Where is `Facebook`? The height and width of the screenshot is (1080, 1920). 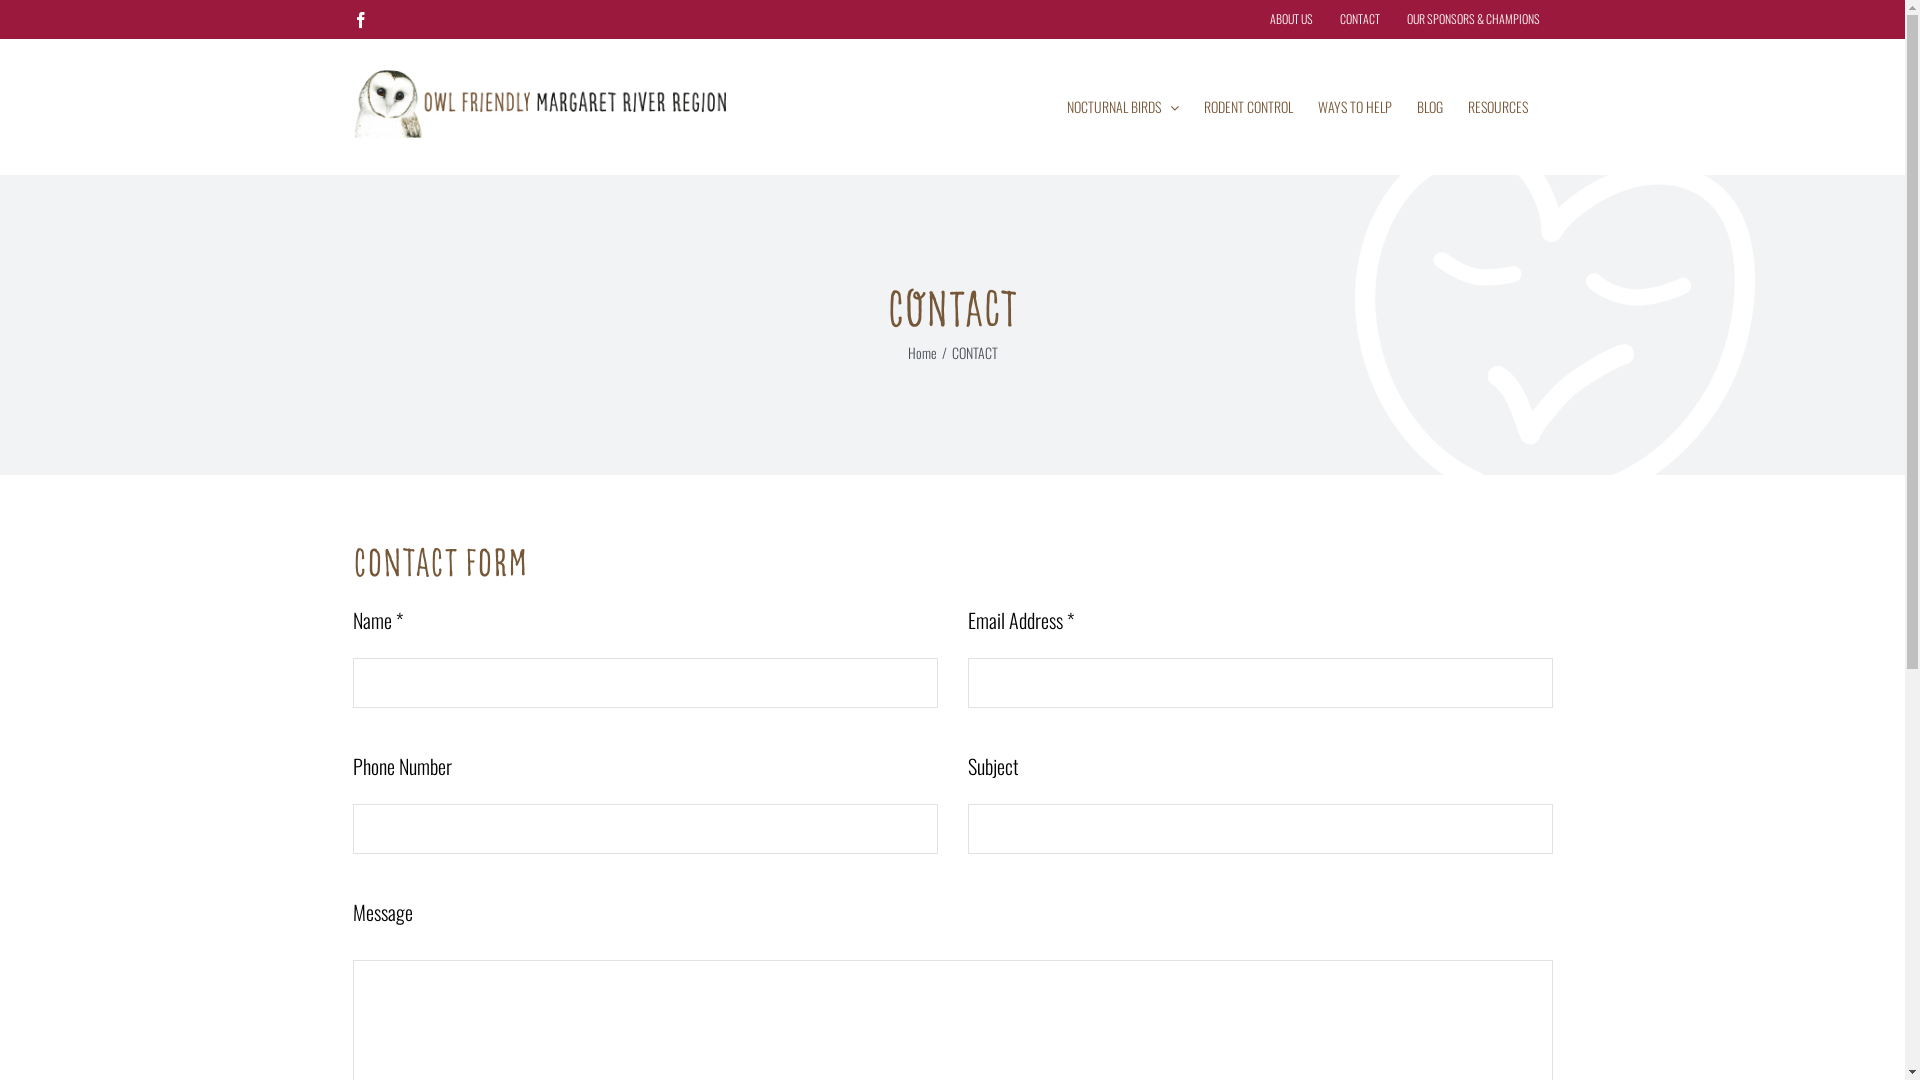 Facebook is located at coordinates (360, 20).